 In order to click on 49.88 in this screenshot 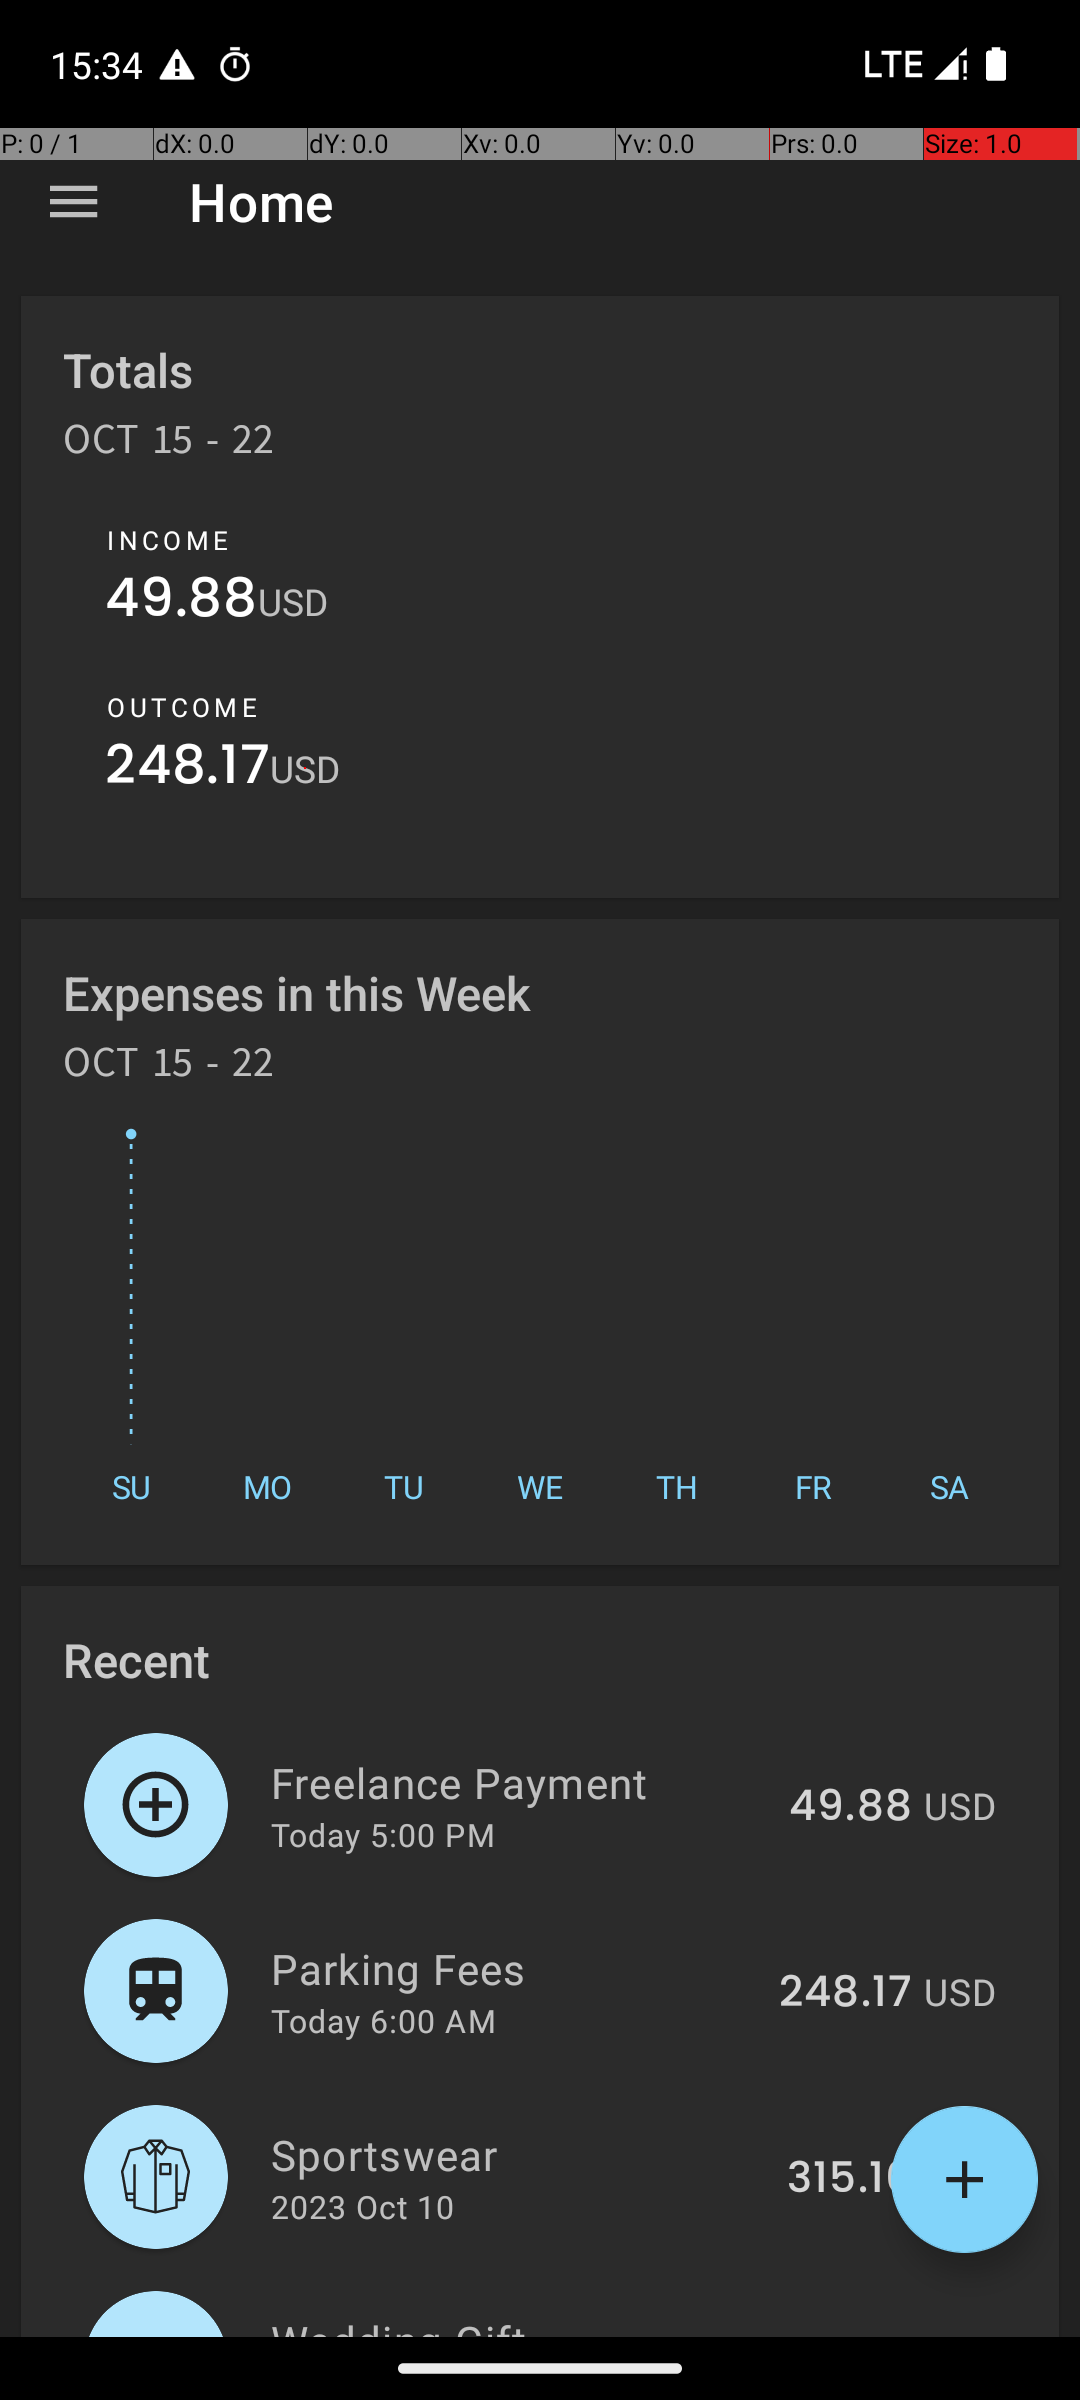, I will do `click(182, 602)`.